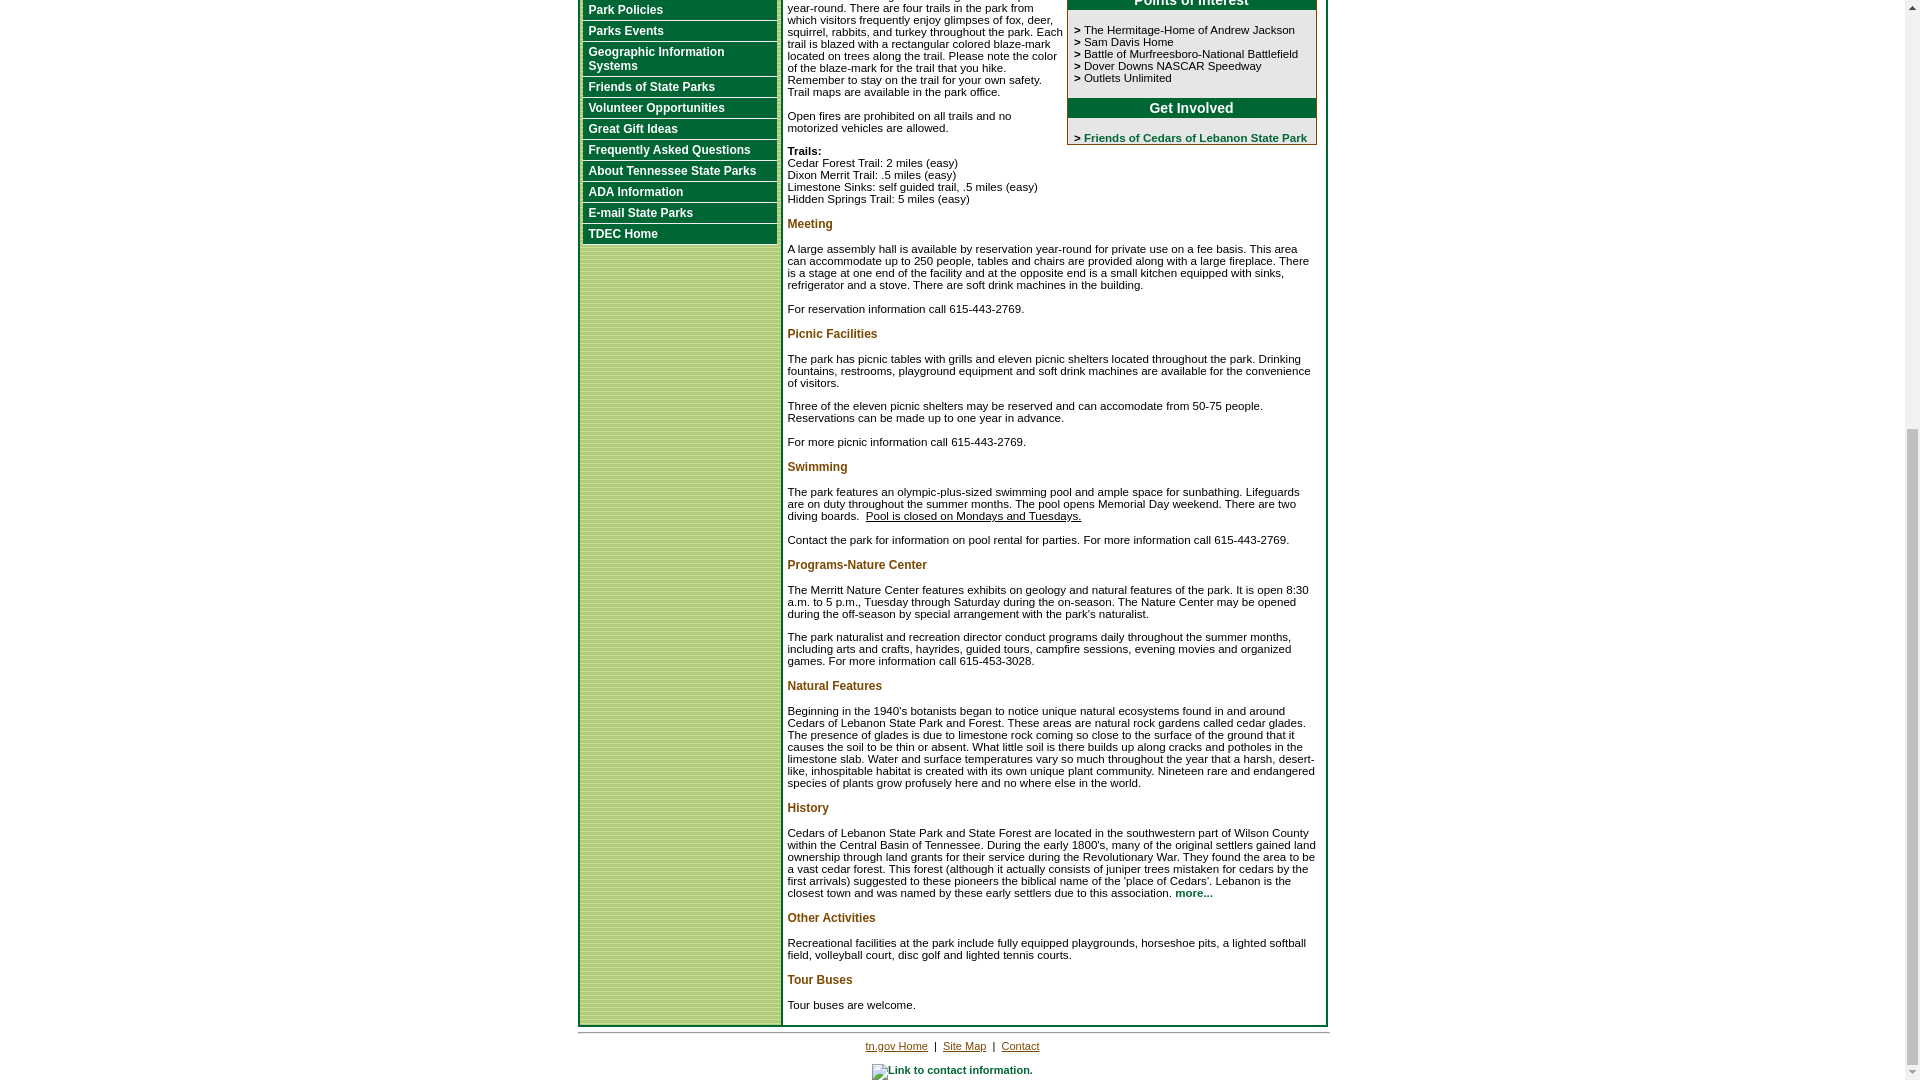  What do you see at coordinates (678, 213) in the screenshot?
I see `E-mail State Parks` at bounding box center [678, 213].